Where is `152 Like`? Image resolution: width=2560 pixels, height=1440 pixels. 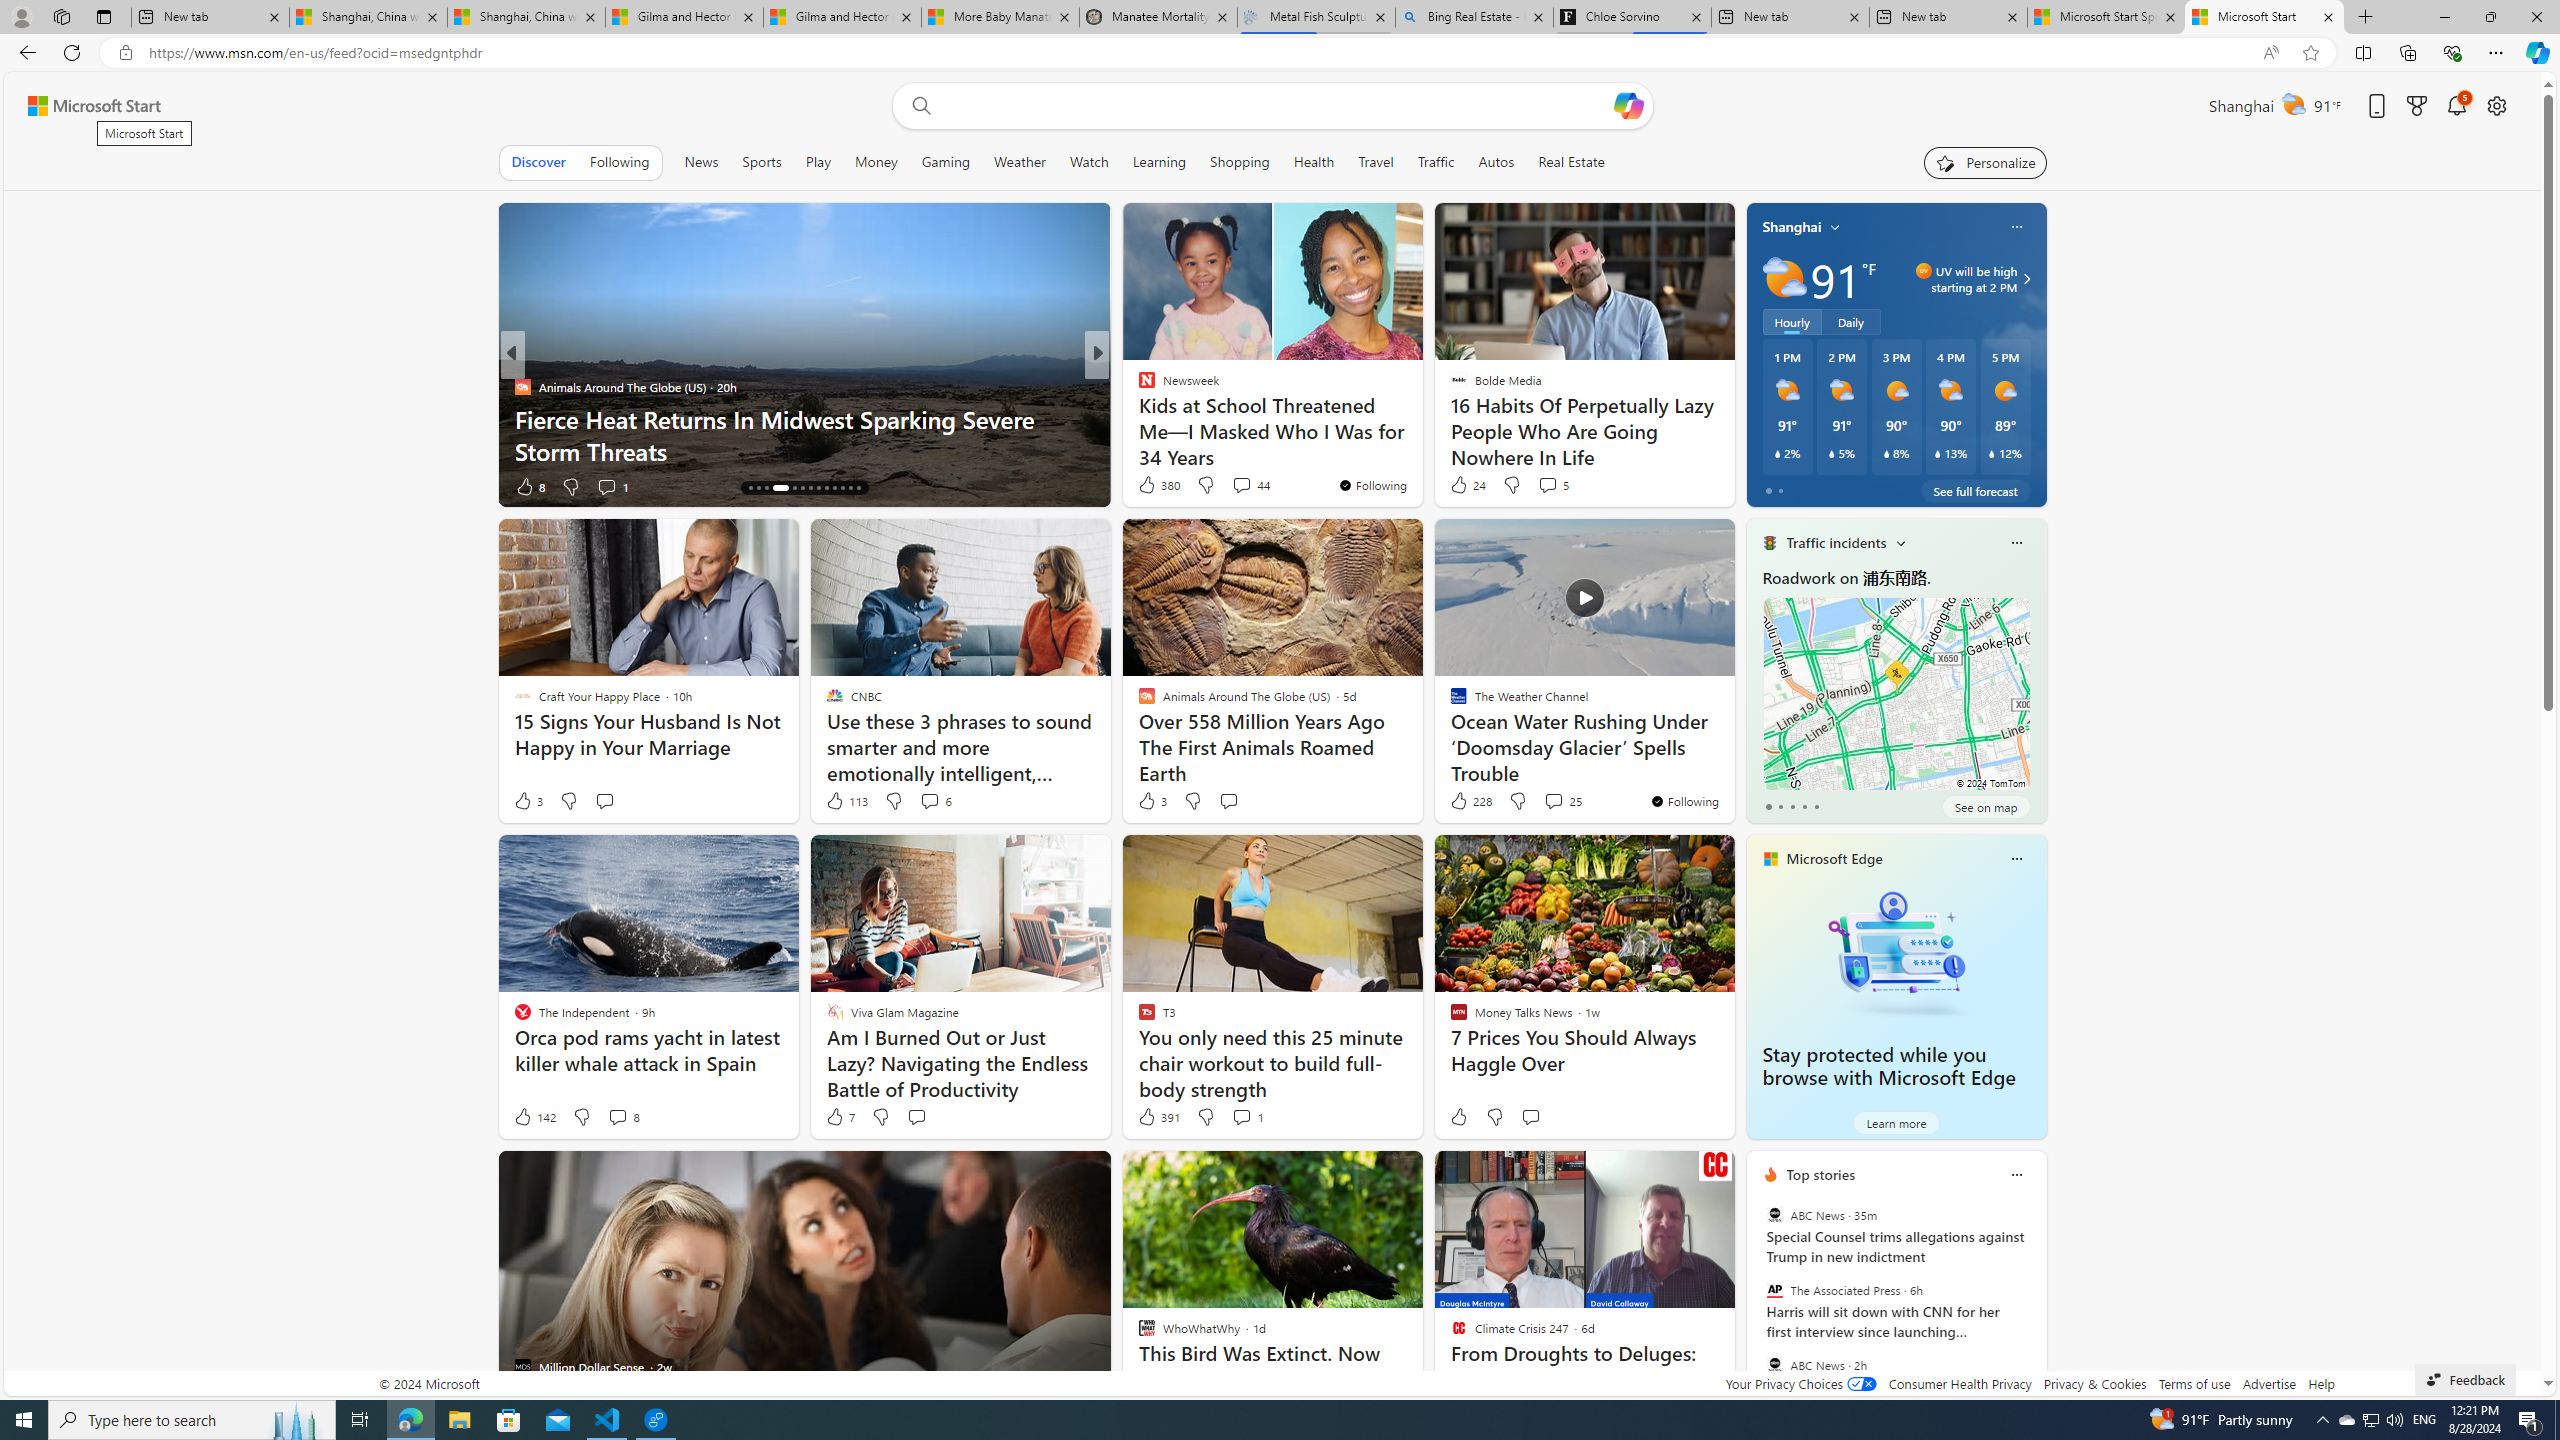
152 Like is located at coordinates (1152, 486).